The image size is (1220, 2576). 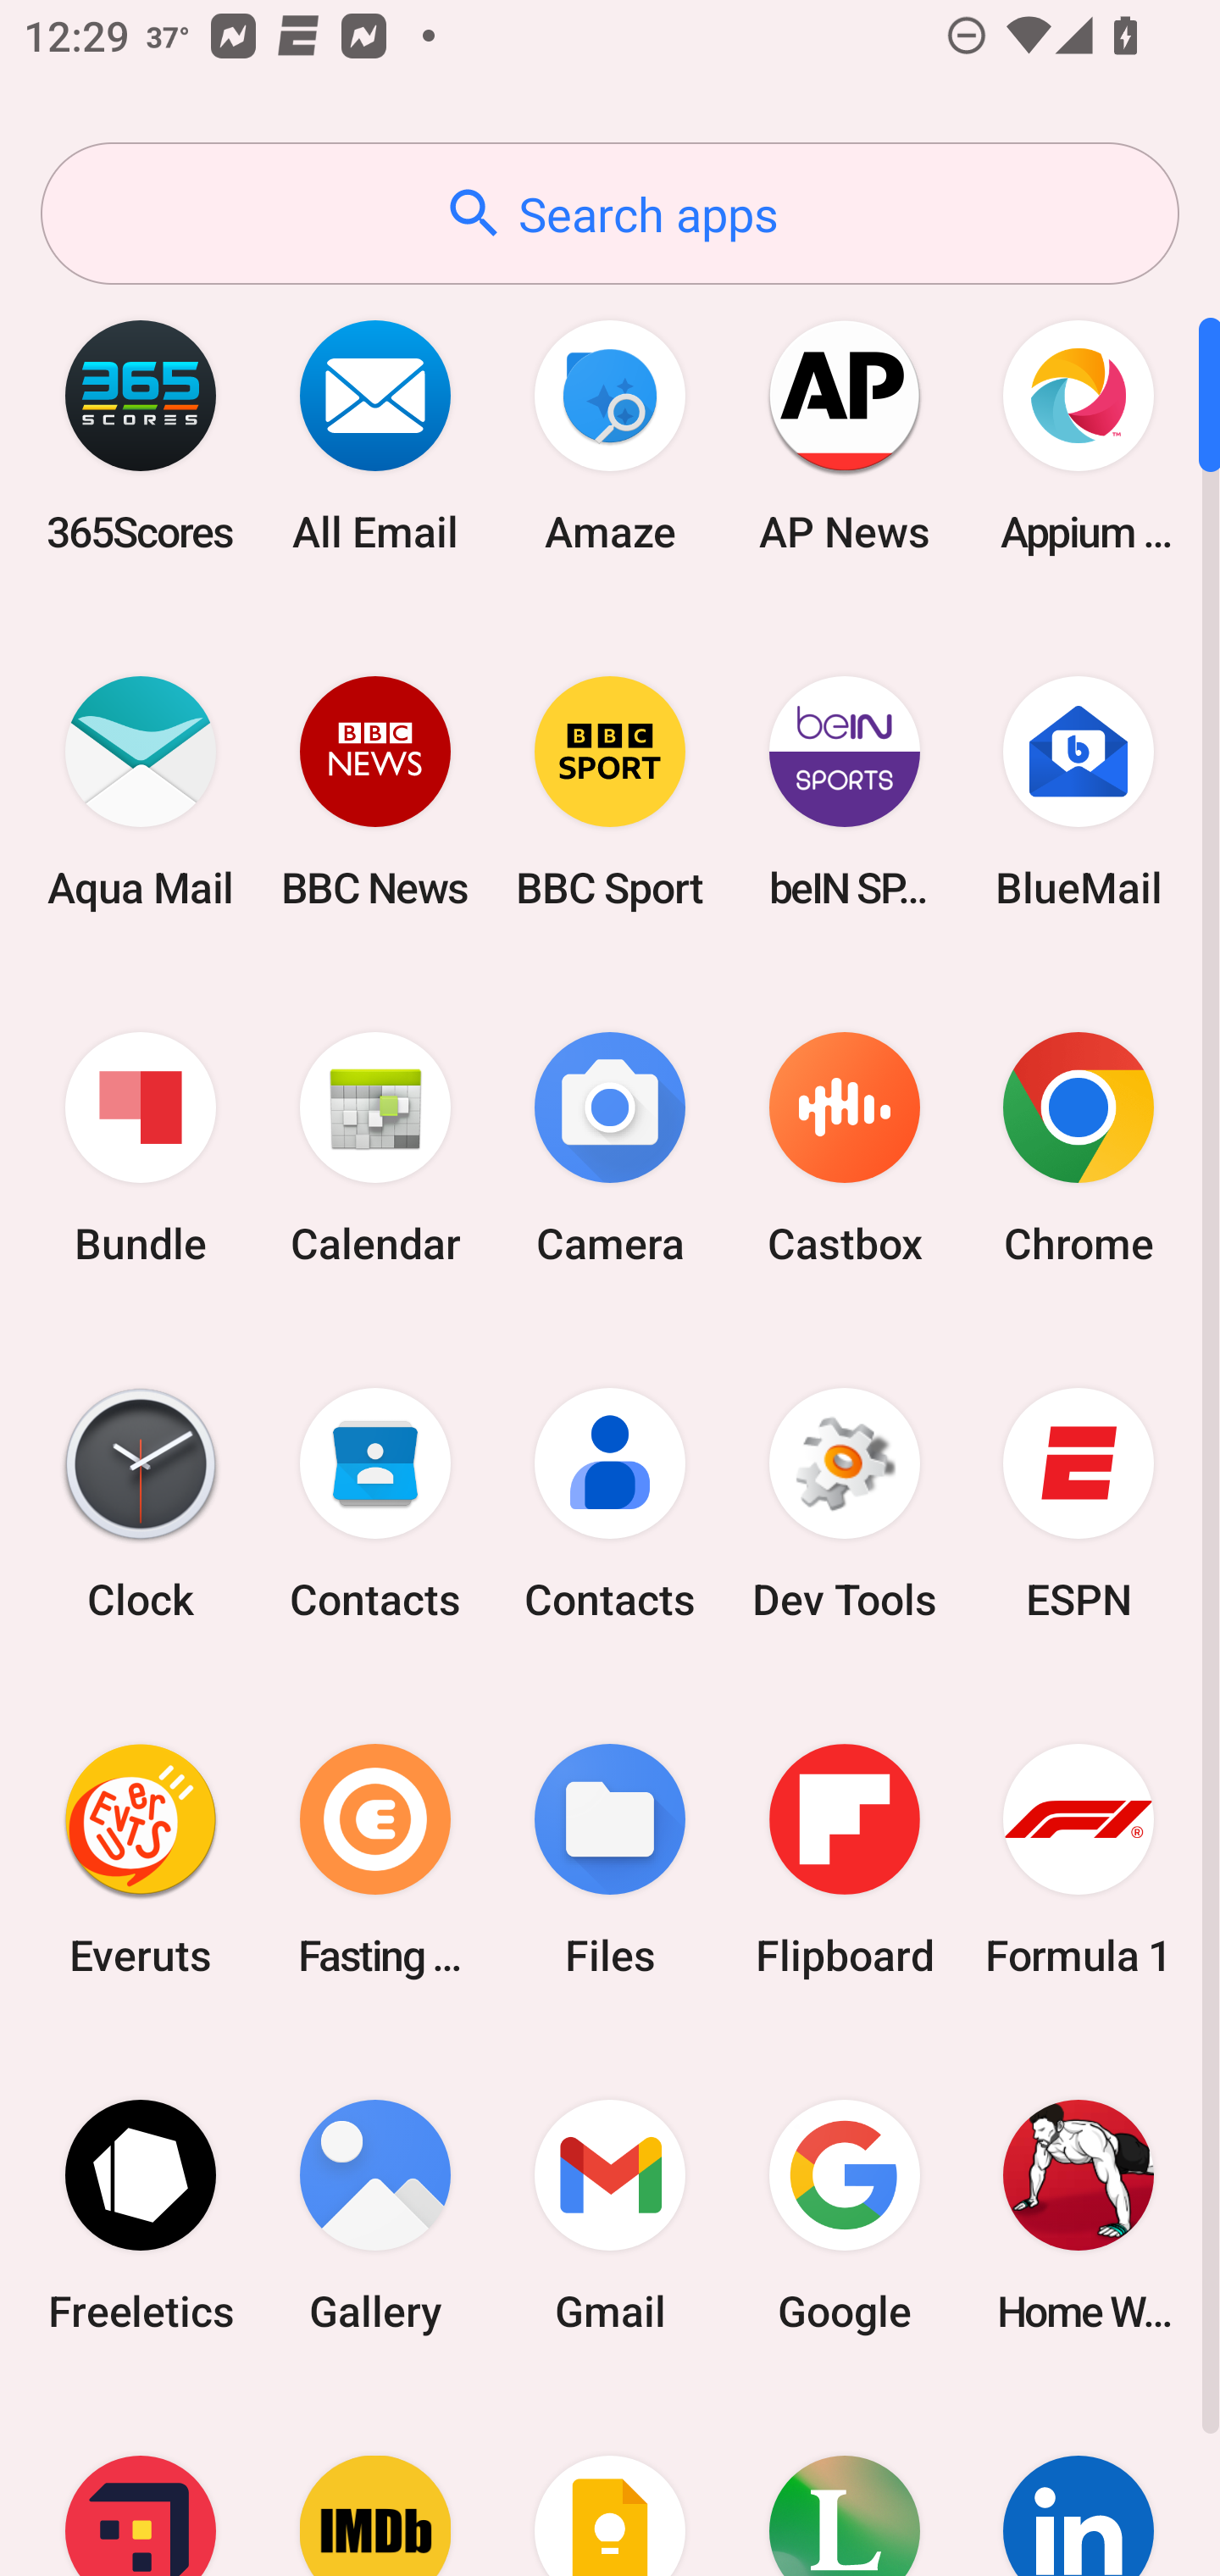 I want to click on Flipboard, so click(x=844, y=1859).